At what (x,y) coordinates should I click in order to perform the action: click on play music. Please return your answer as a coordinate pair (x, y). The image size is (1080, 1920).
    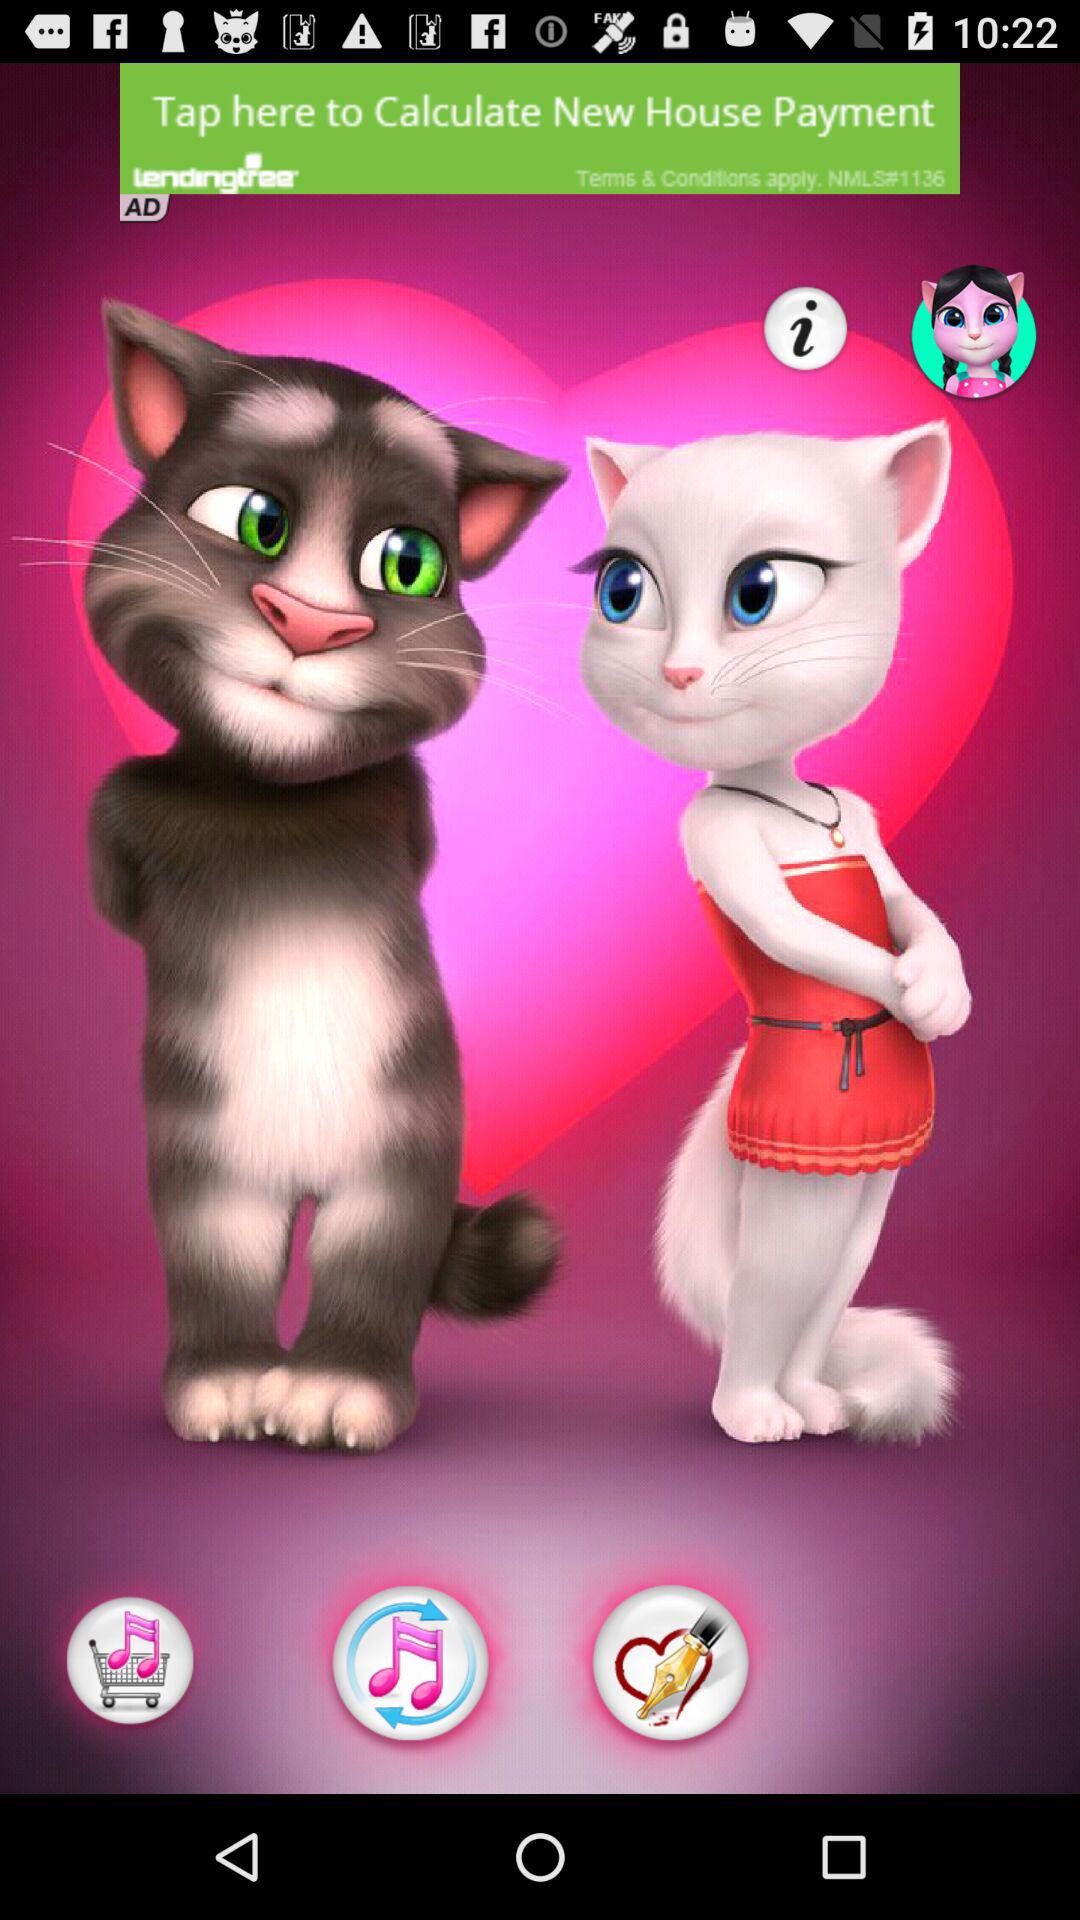
    Looking at the image, I should click on (410, 1664).